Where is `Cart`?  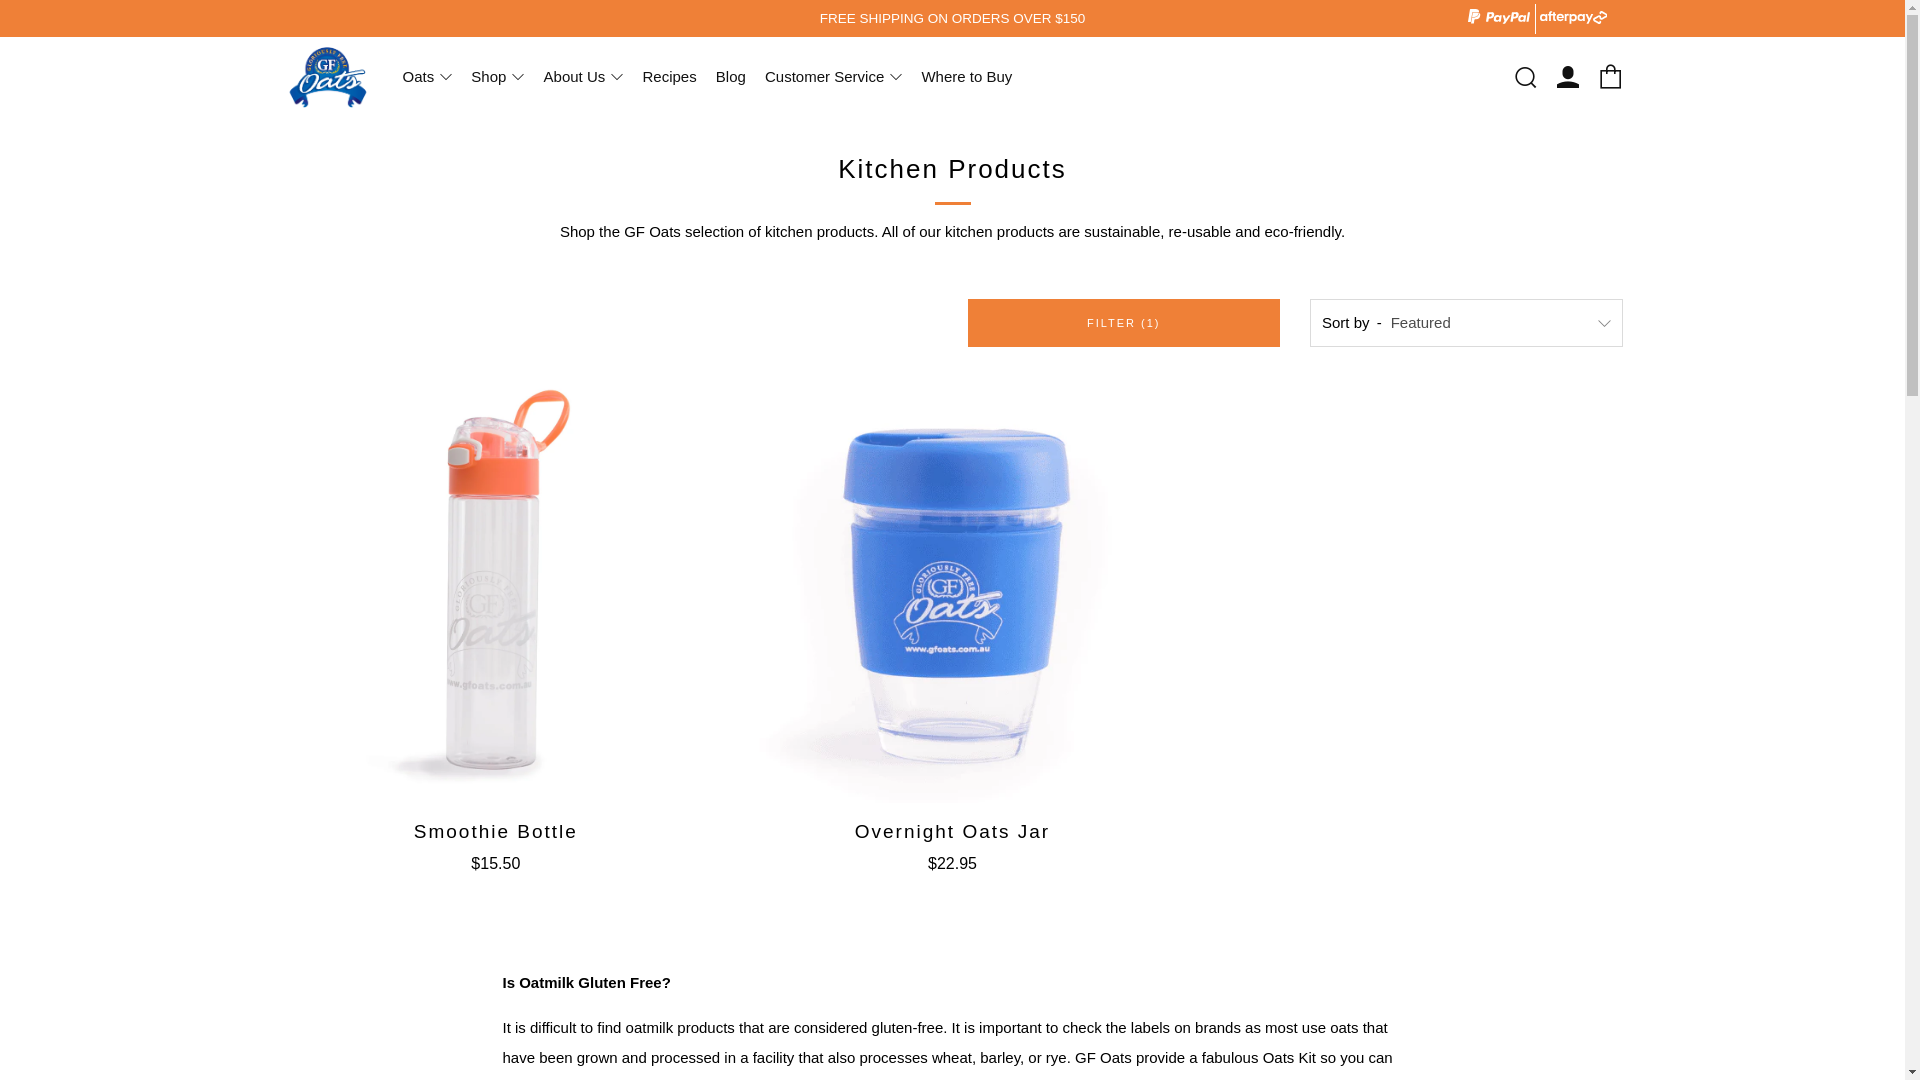
Cart is located at coordinates (1610, 76).